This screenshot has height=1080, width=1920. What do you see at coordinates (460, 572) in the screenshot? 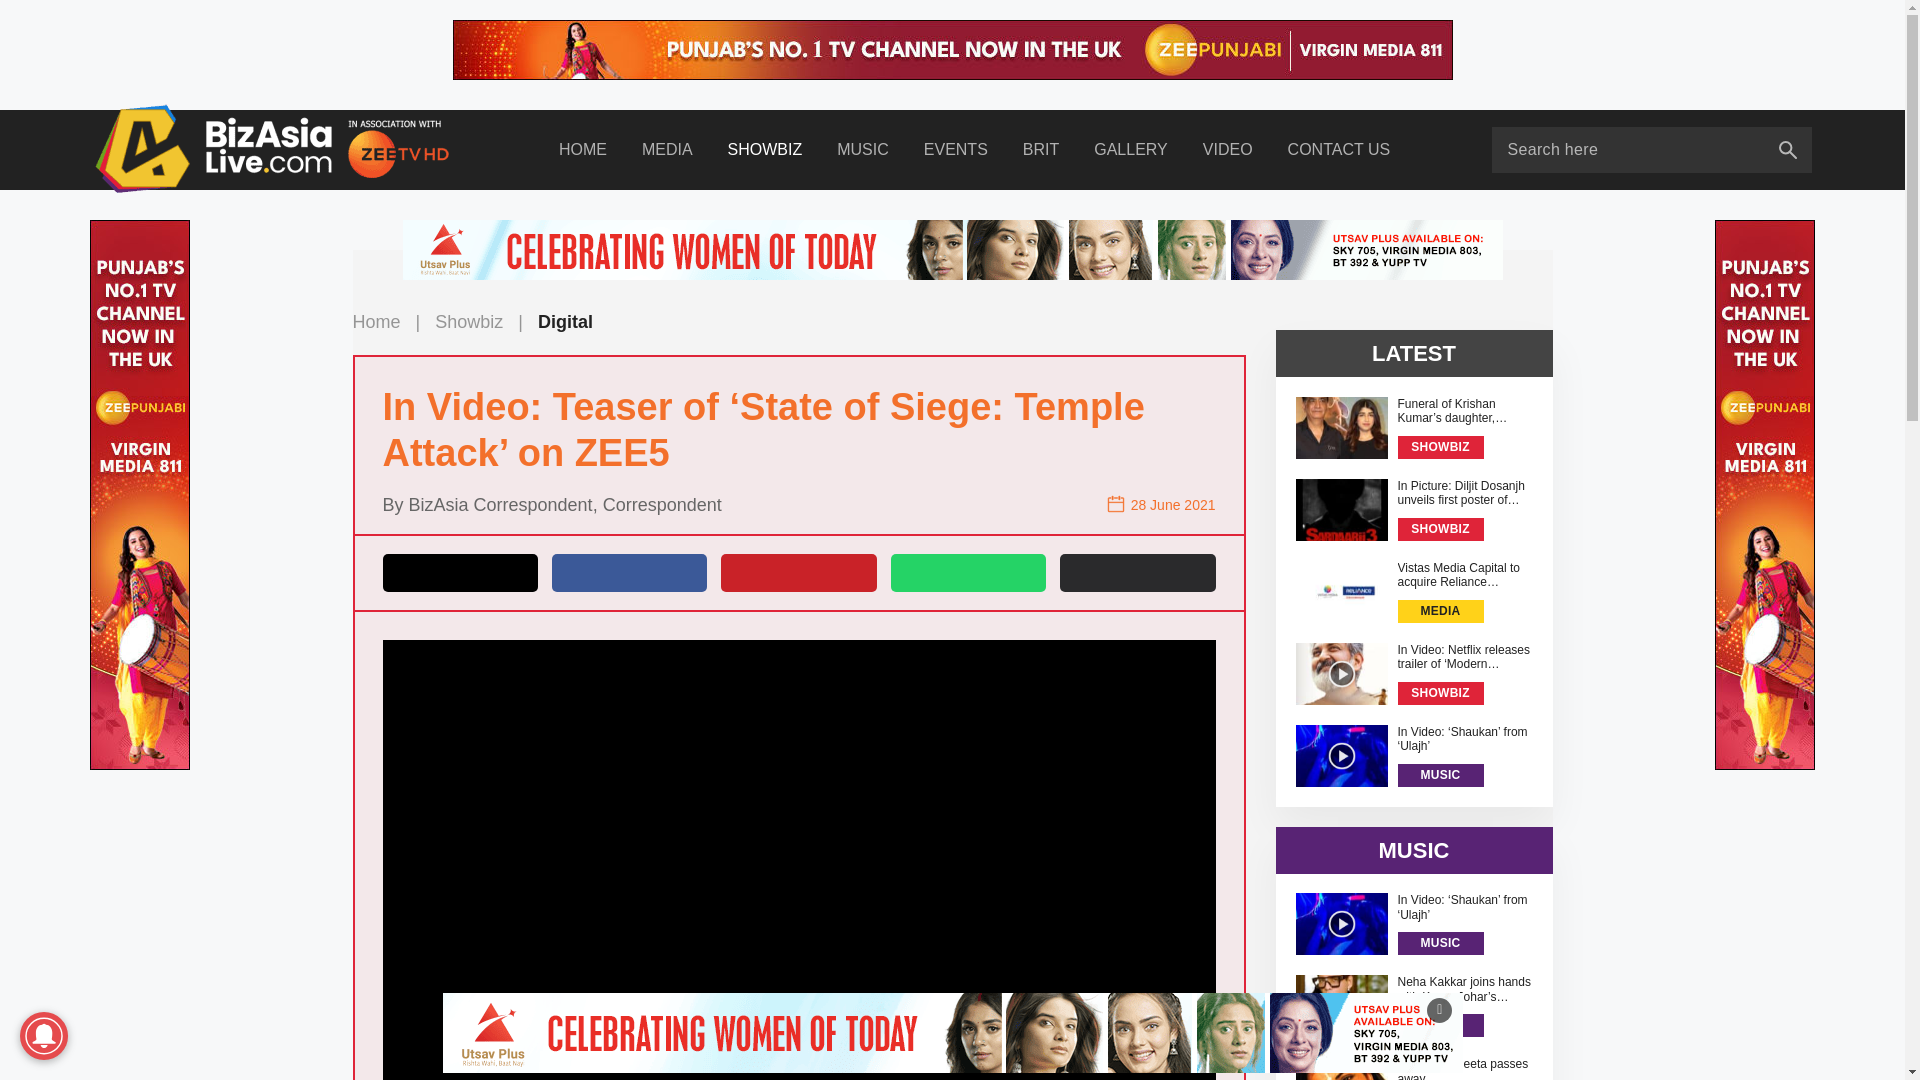
I see `X` at bounding box center [460, 572].